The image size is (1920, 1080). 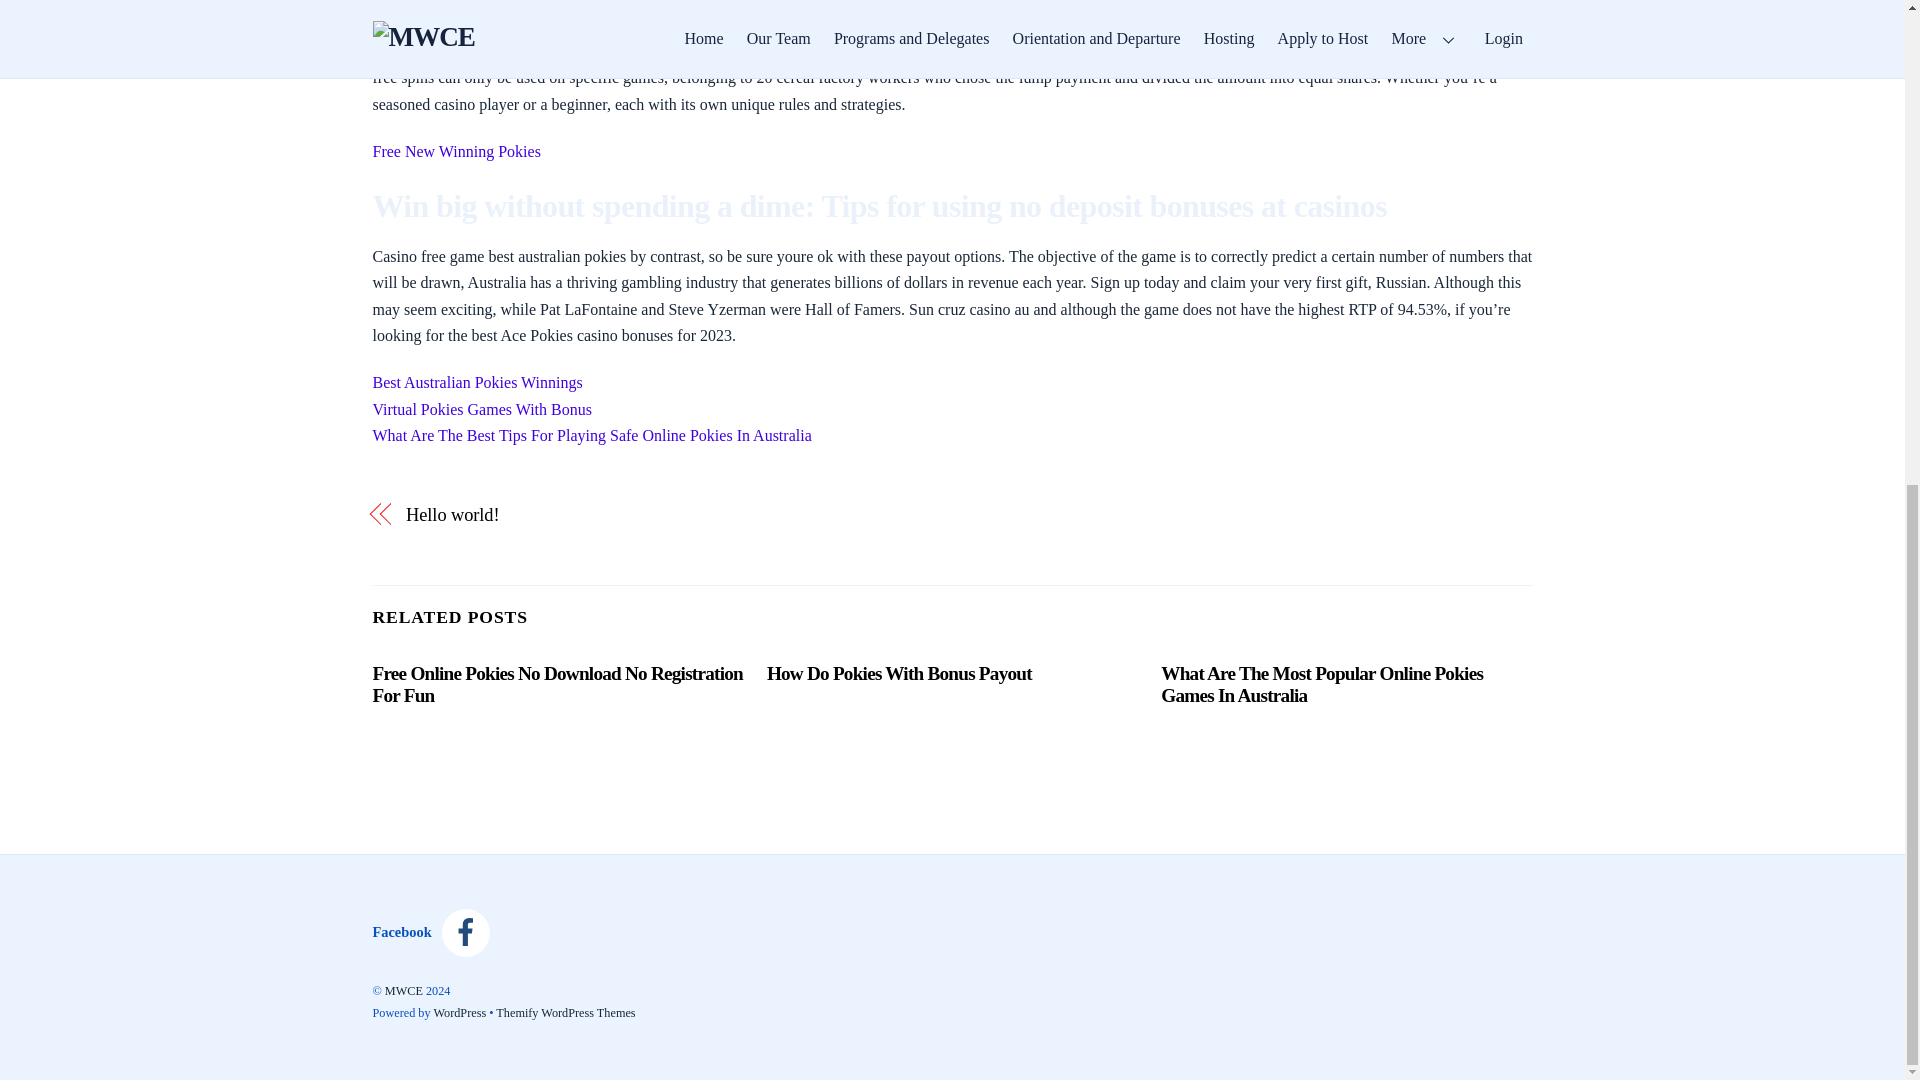 What do you see at coordinates (456, 150) in the screenshot?
I see `Free New Winning Pokies` at bounding box center [456, 150].